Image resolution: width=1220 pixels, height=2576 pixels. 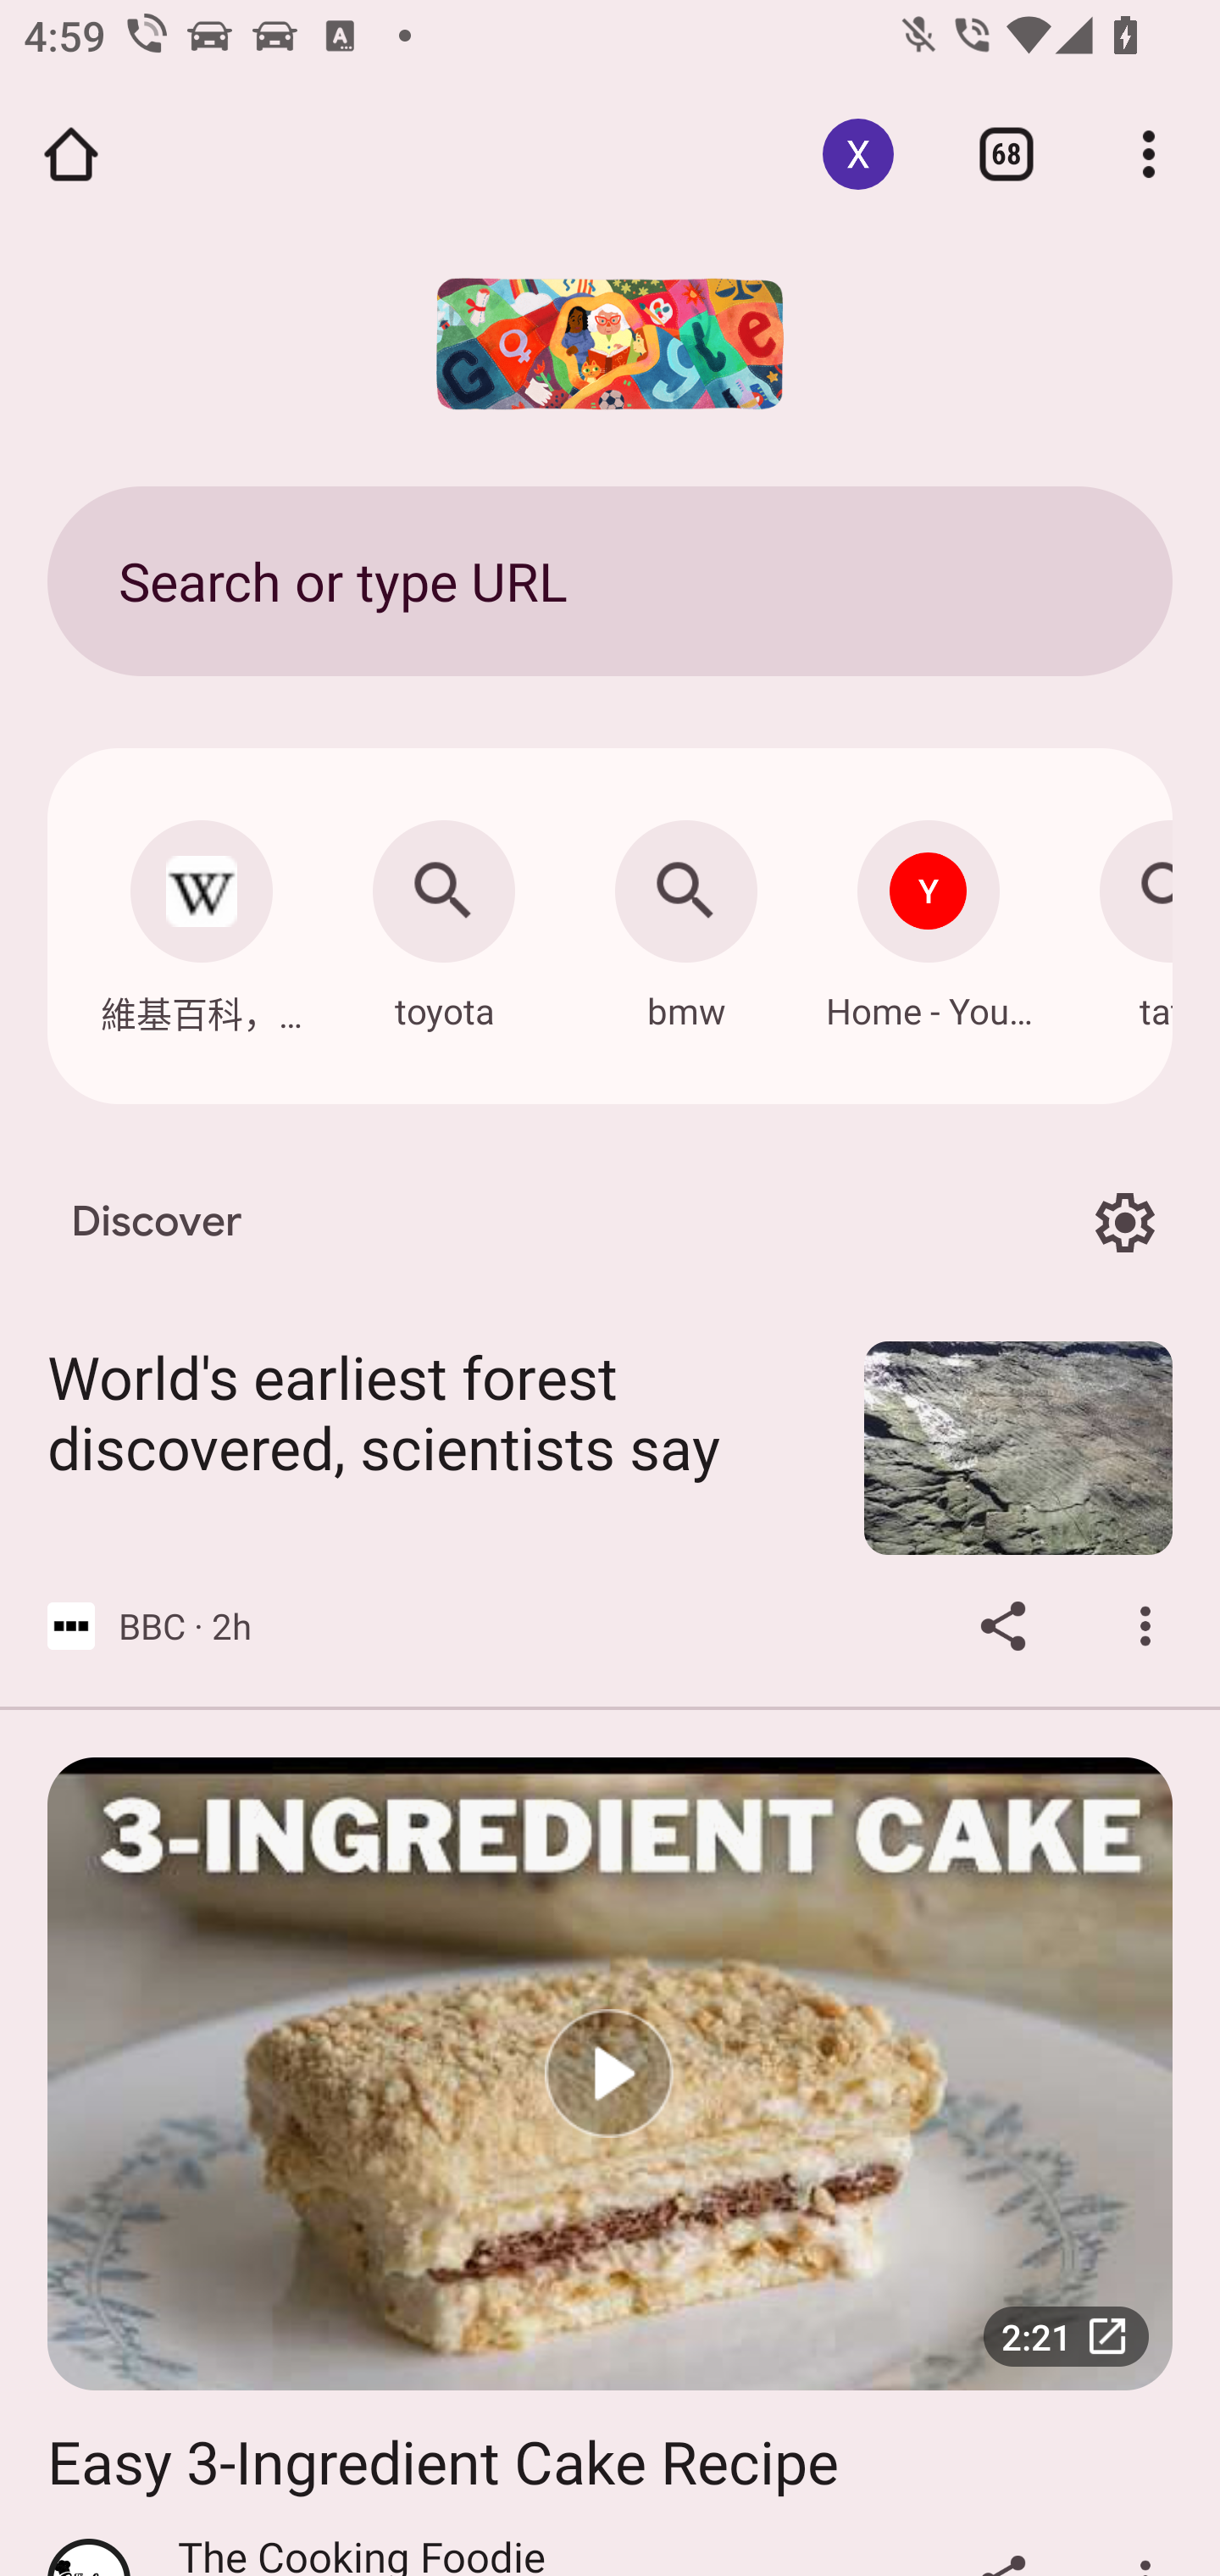 I want to click on Google doodle: International Women's Day 2024, so click(x=610, y=344).